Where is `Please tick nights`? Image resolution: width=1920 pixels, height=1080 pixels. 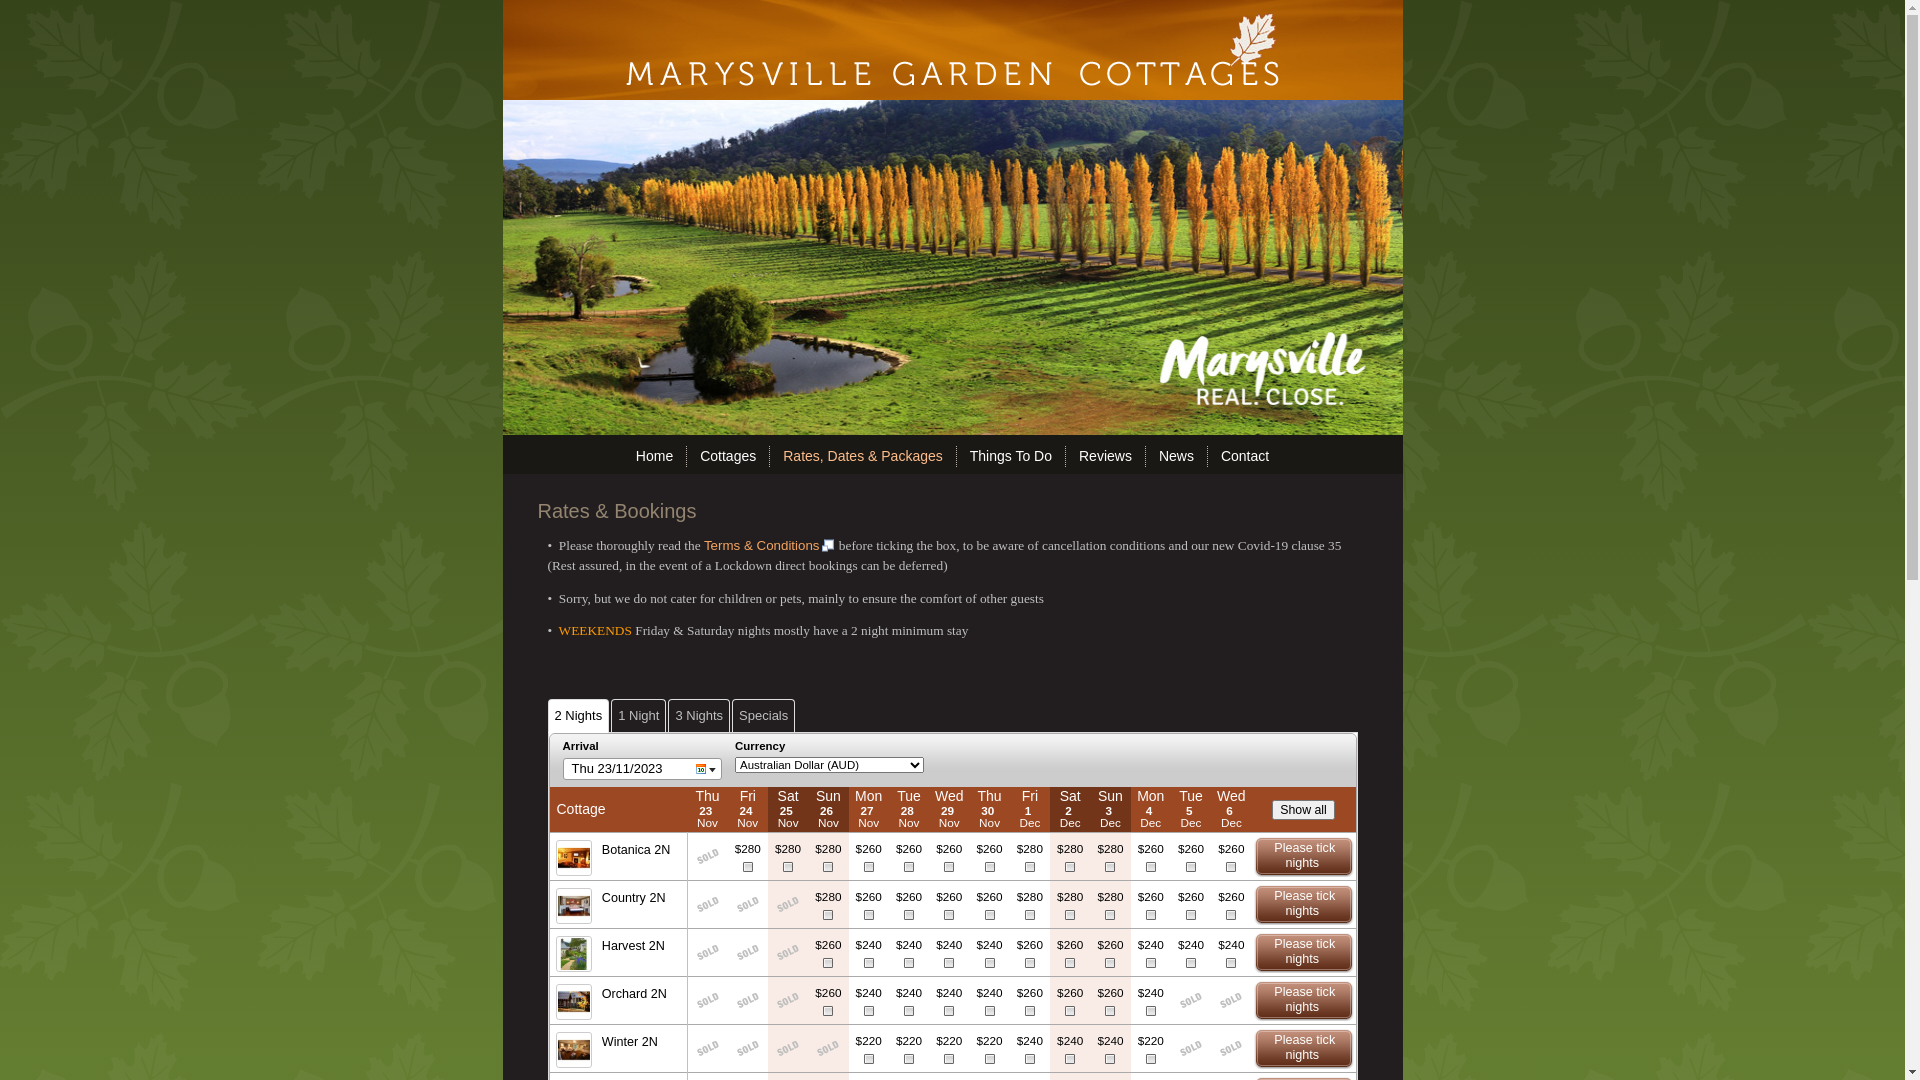
Please tick nights is located at coordinates (1304, 857).